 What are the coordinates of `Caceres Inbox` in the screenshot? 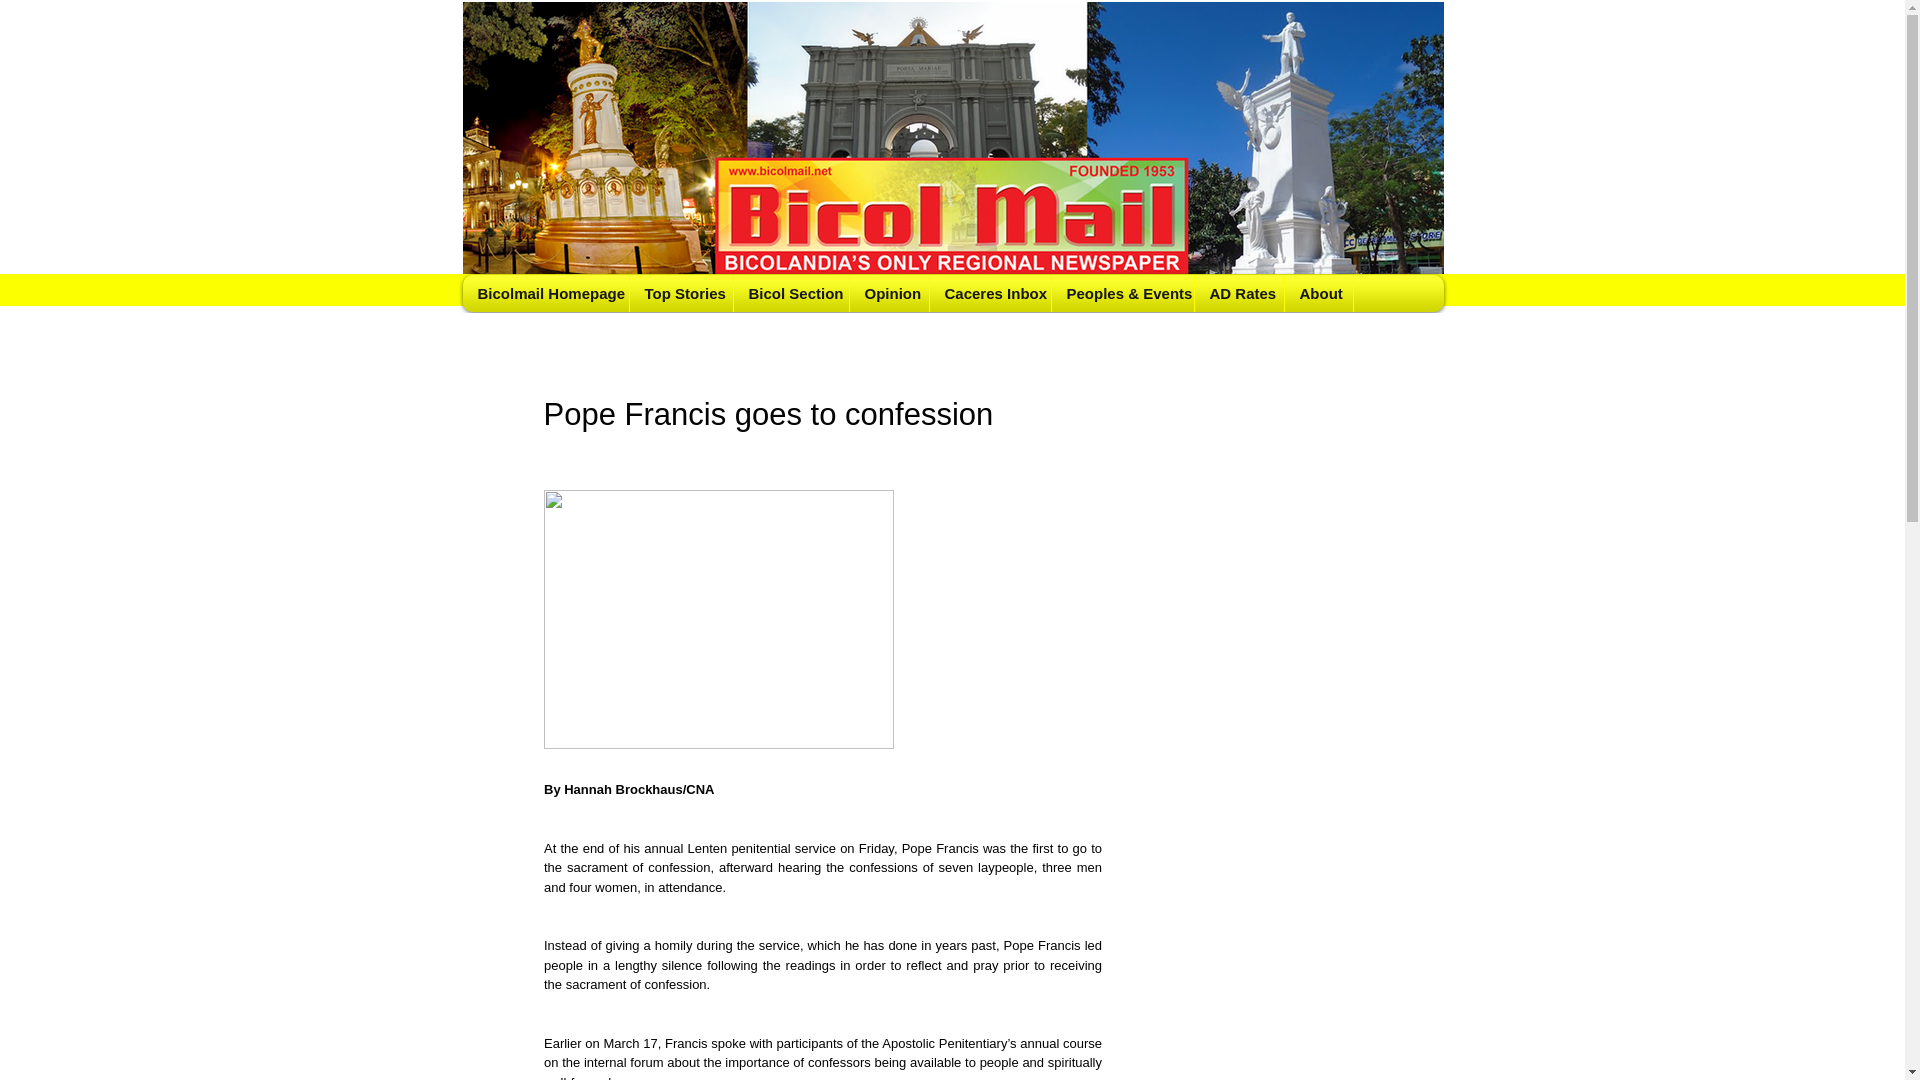 It's located at (988, 294).